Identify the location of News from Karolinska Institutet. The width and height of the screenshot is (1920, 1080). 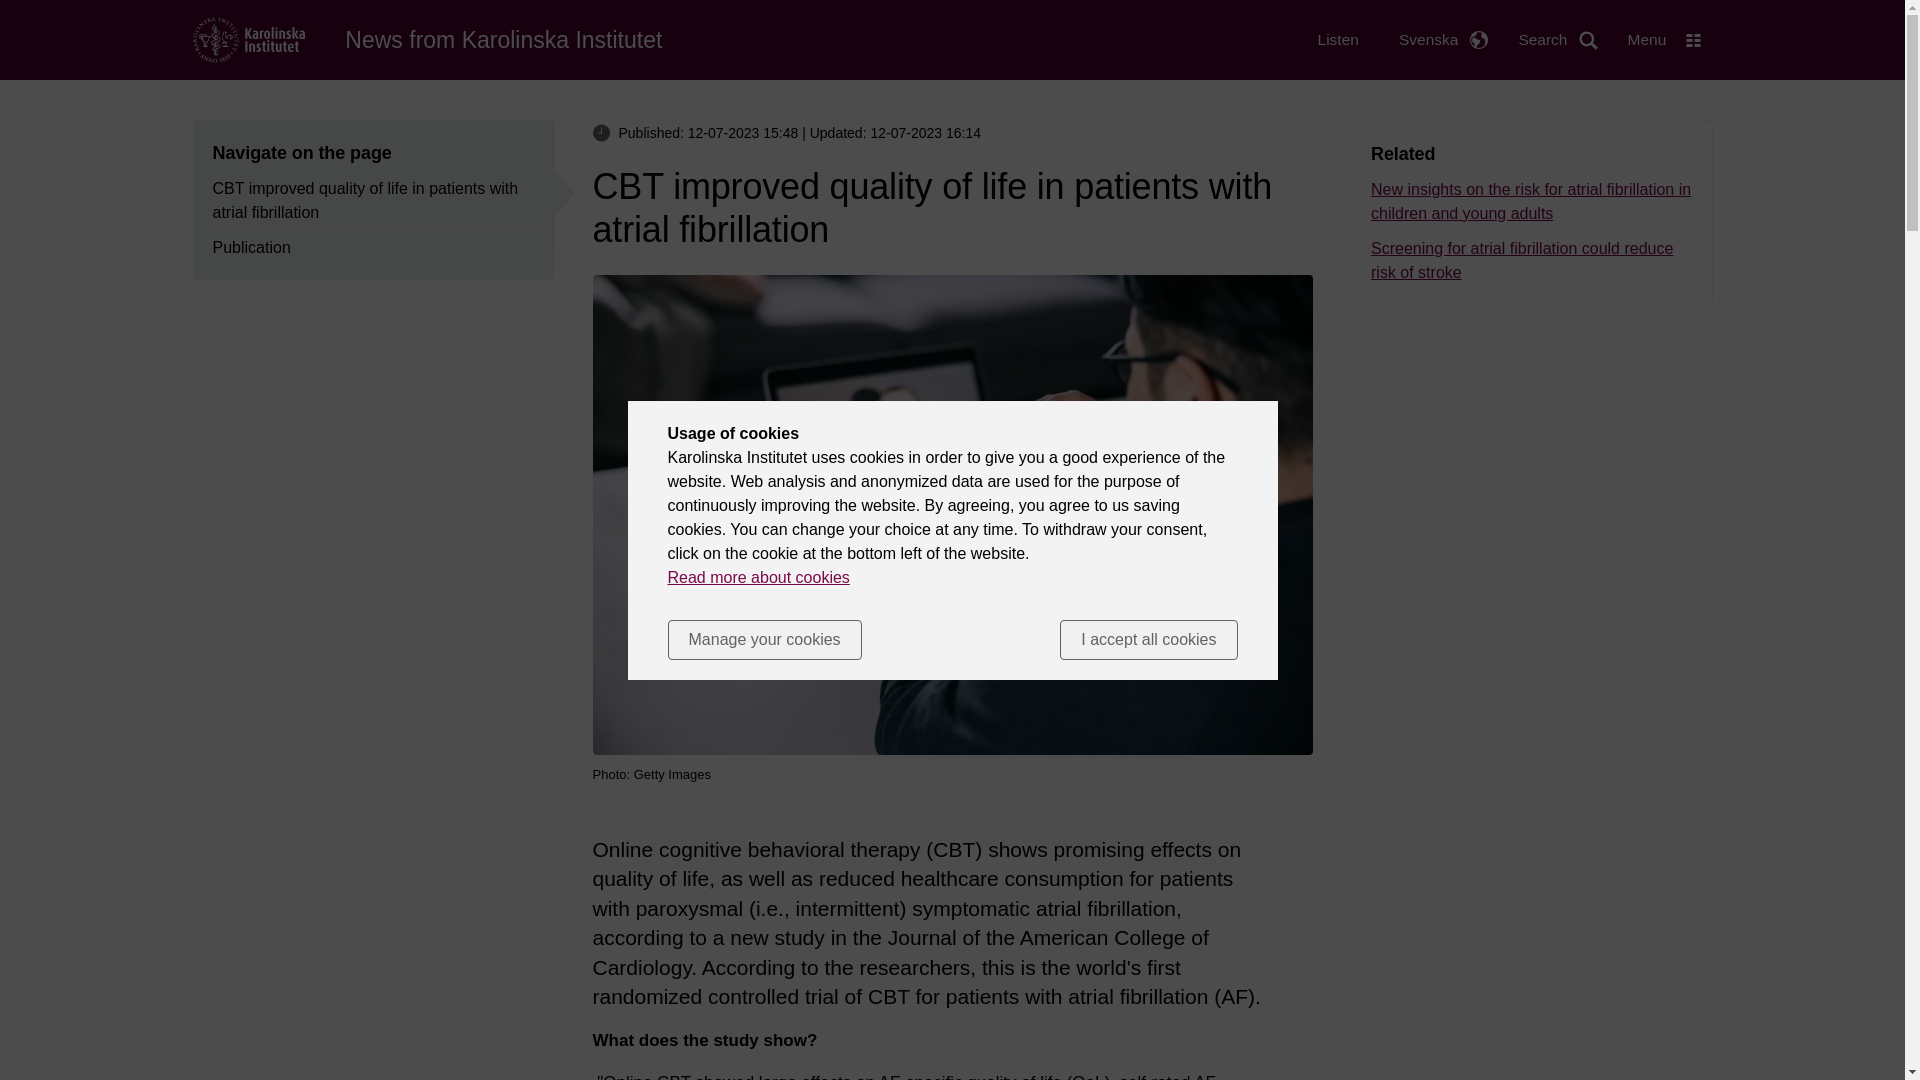
(504, 40).